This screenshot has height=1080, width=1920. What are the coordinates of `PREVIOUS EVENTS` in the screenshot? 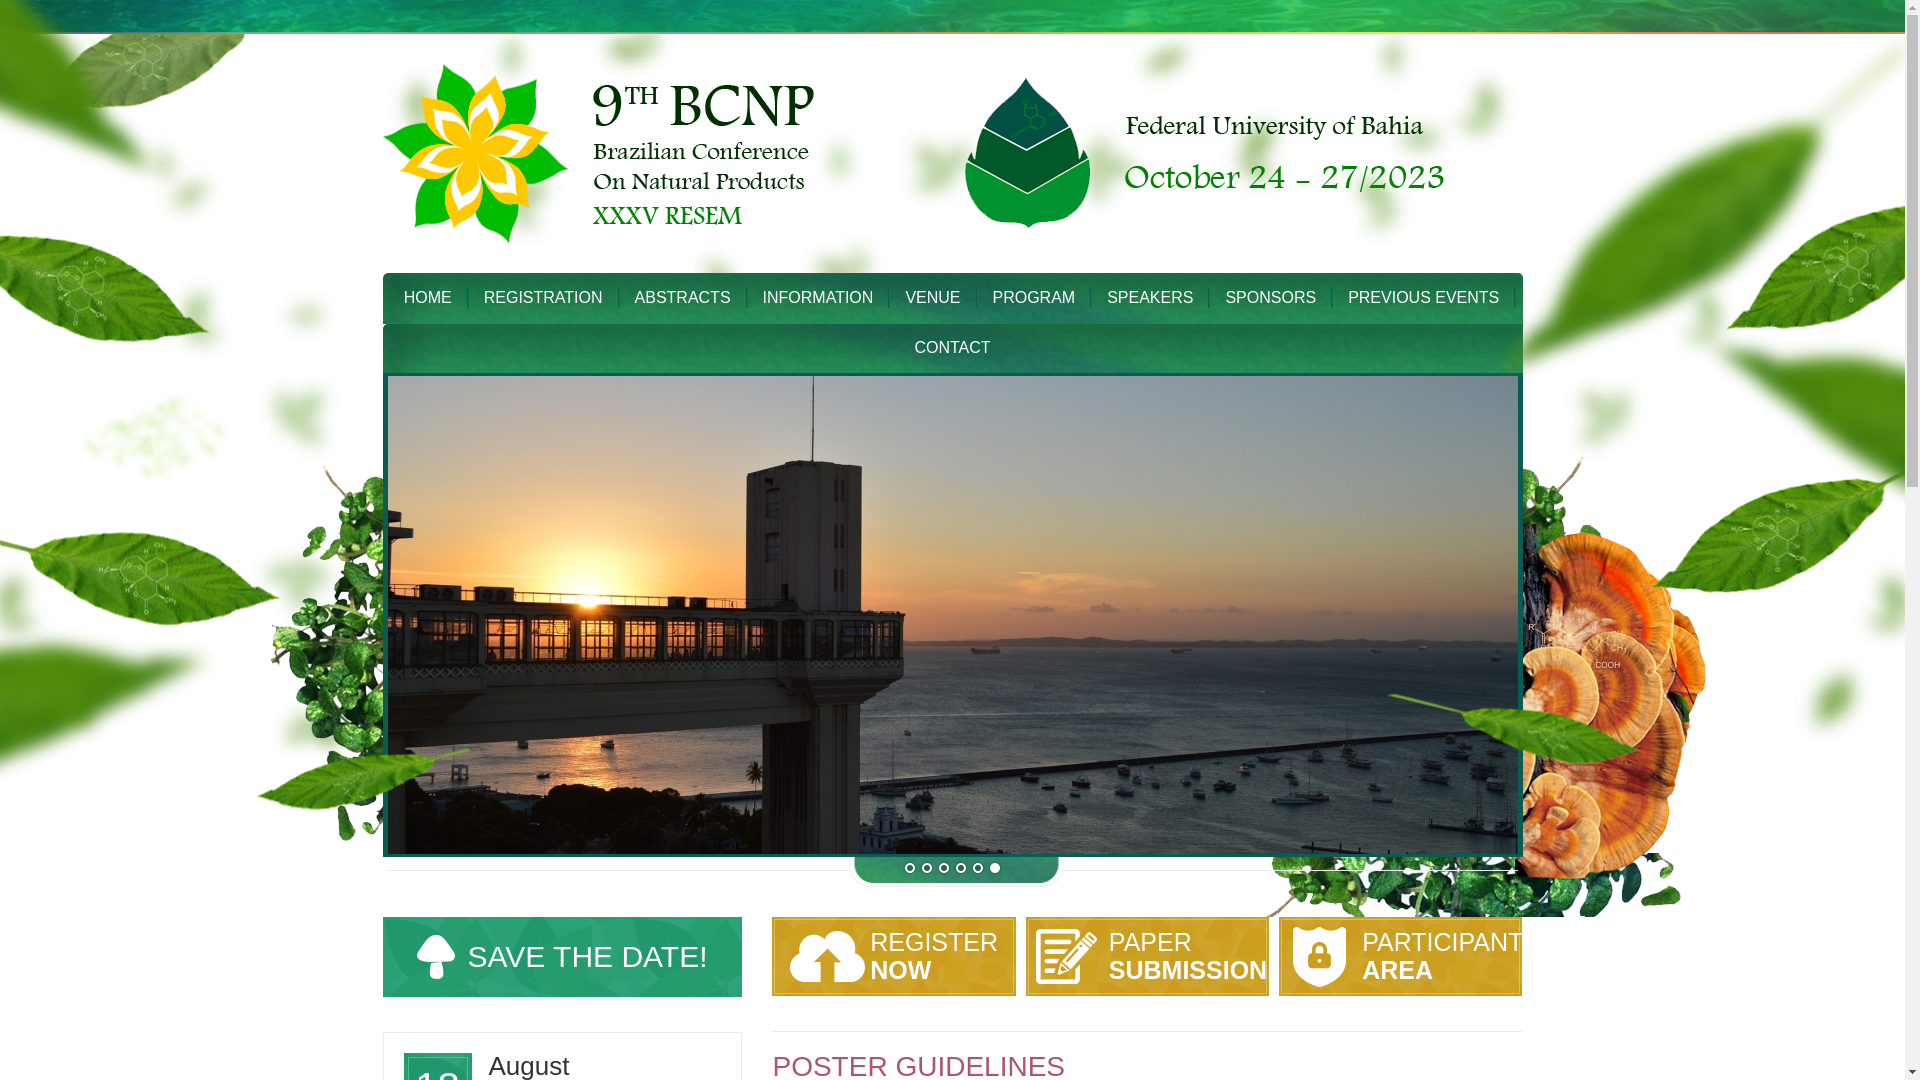 It's located at (893, 956).